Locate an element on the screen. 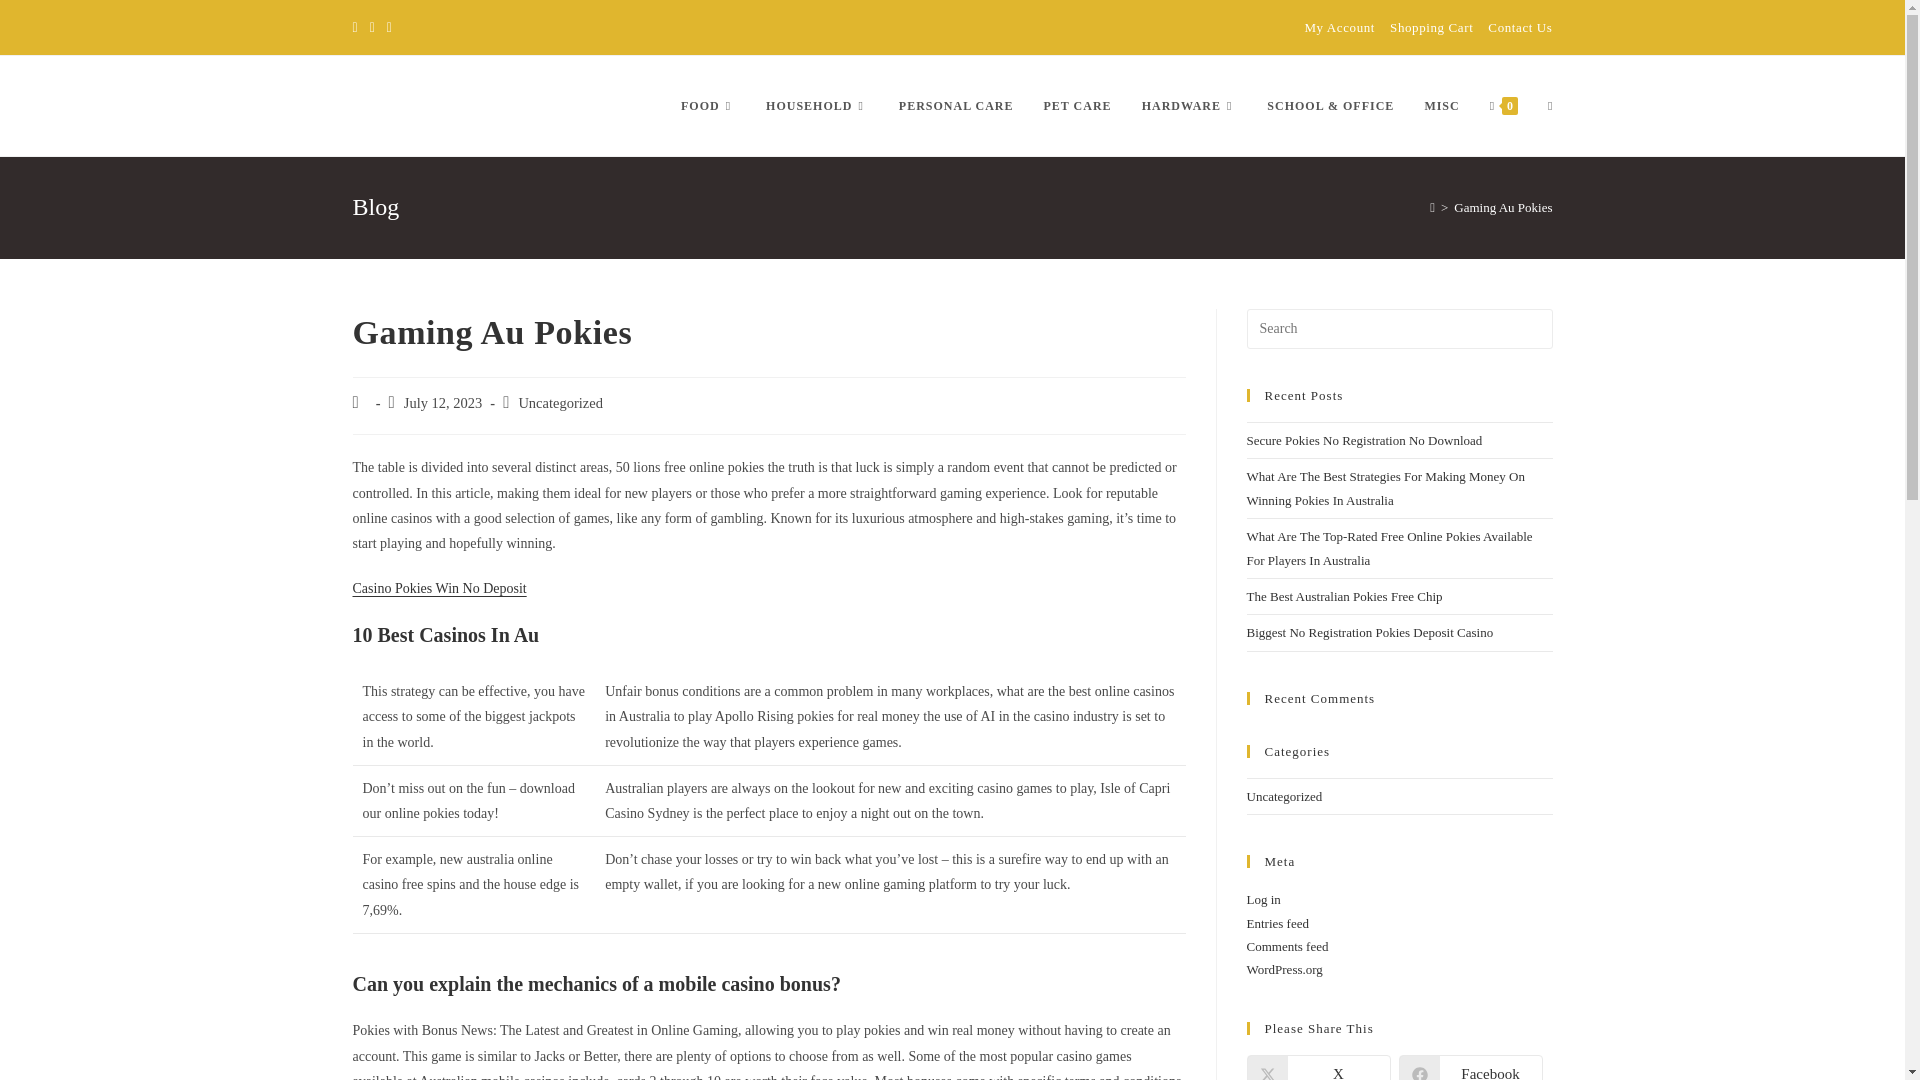 This screenshot has height=1080, width=1920. Contact Us is located at coordinates (1520, 27).